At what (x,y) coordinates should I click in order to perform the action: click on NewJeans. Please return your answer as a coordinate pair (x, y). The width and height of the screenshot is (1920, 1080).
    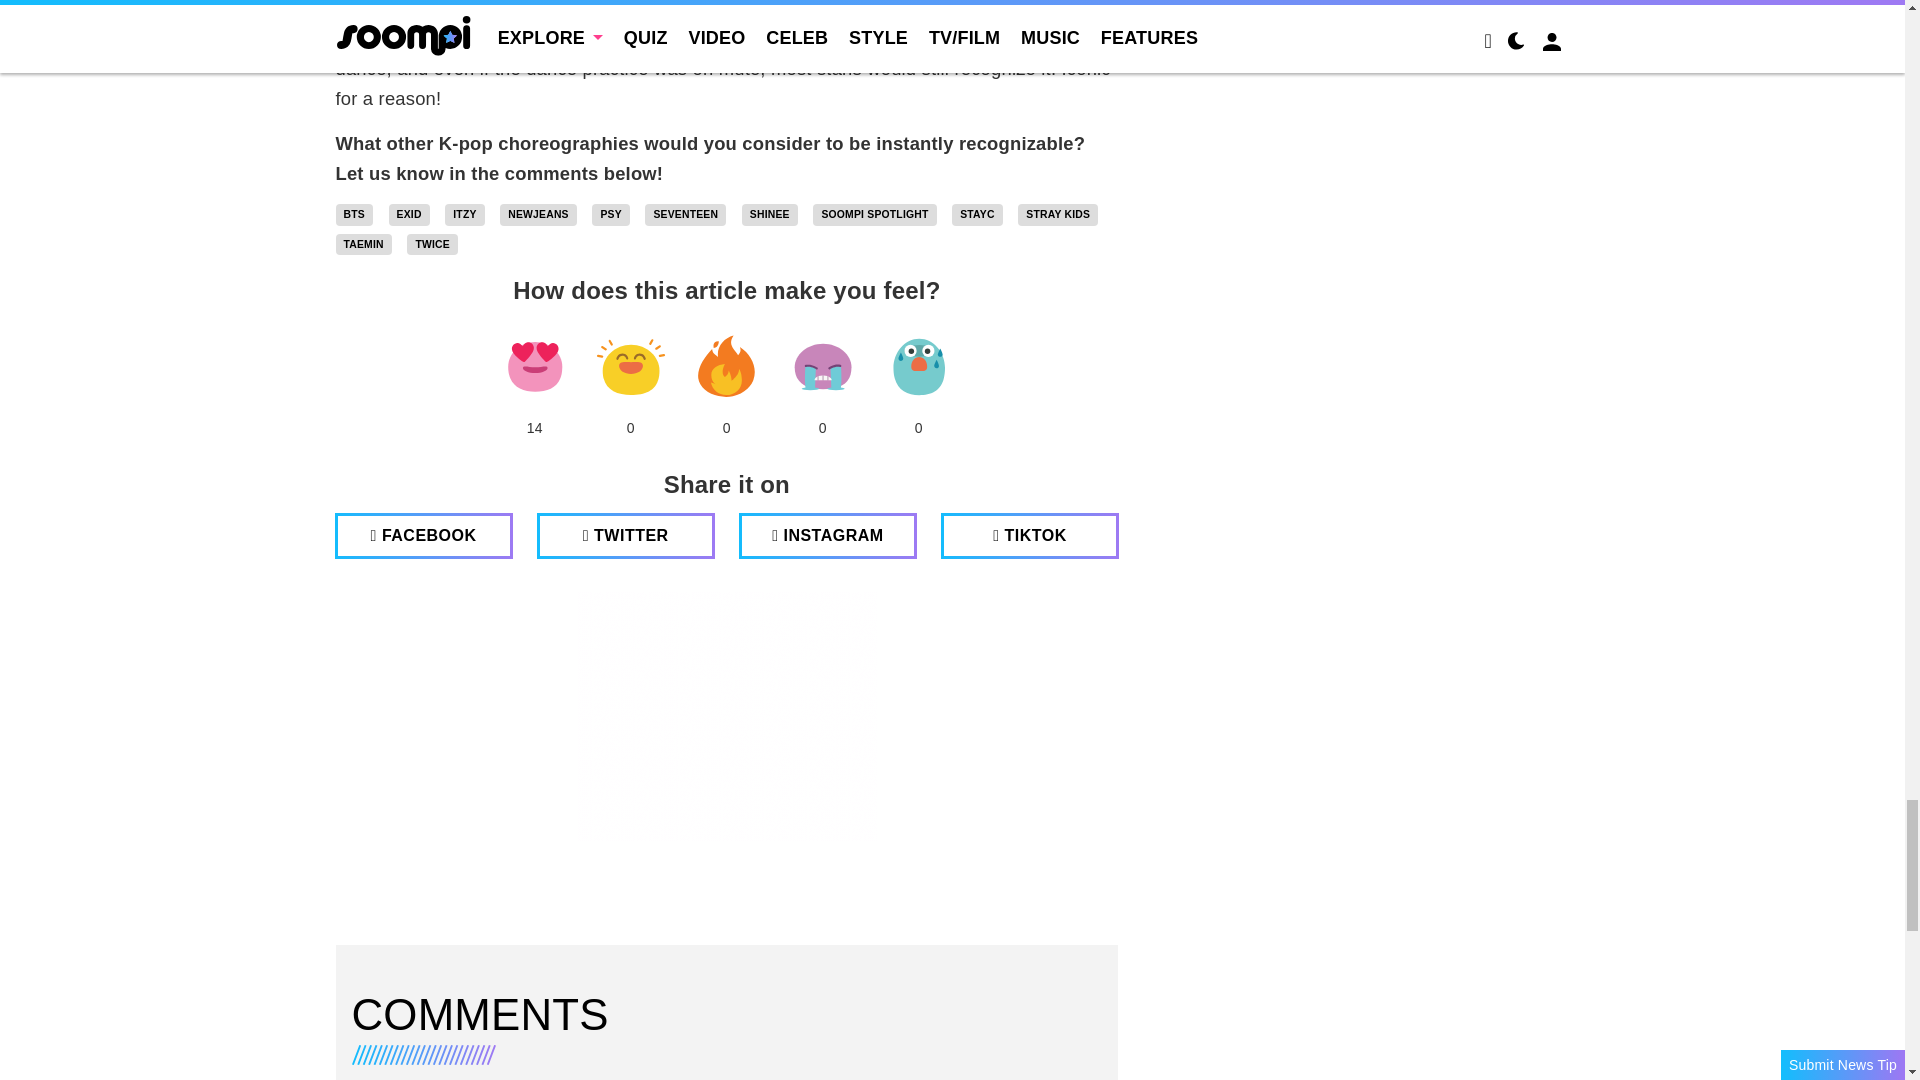
    Looking at the image, I should click on (538, 214).